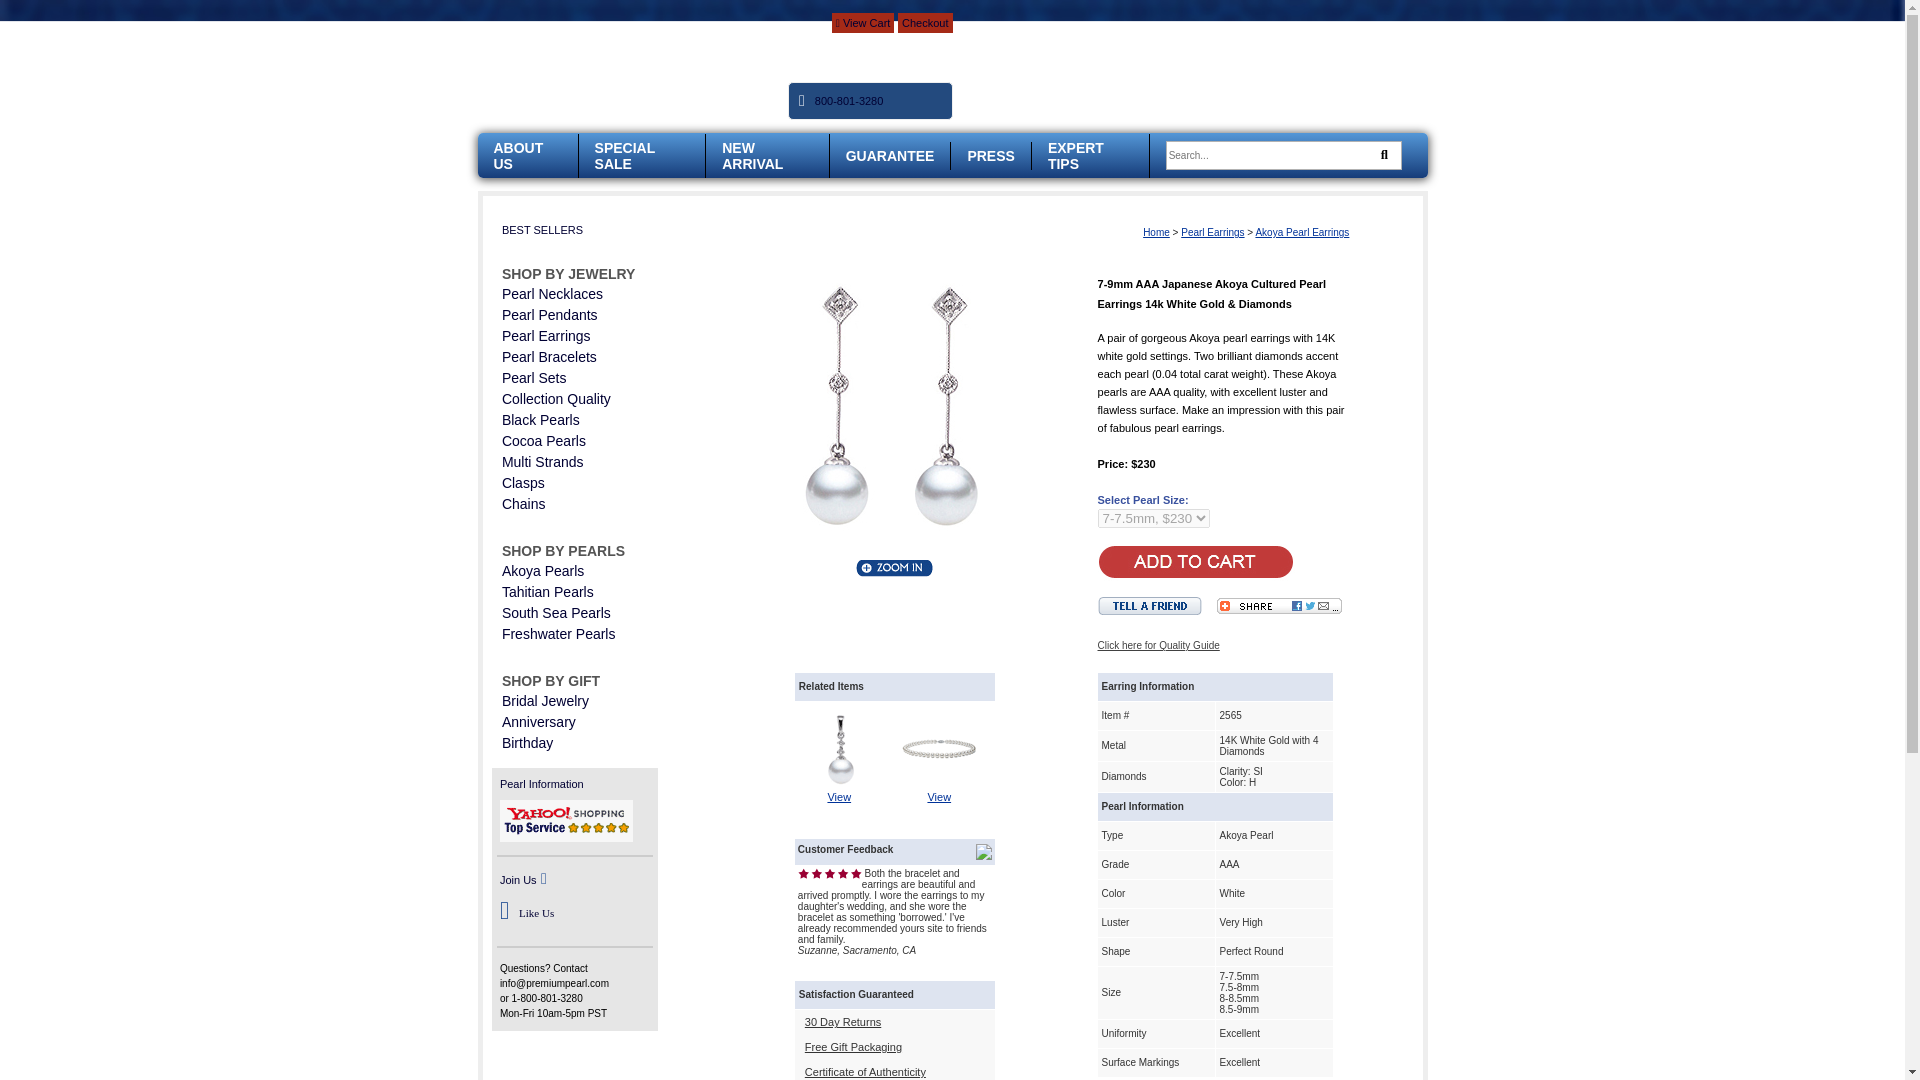 This screenshot has height=1080, width=1920. Describe the element at coordinates (1156, 232) in the screenshot. I see `Home` at that location.